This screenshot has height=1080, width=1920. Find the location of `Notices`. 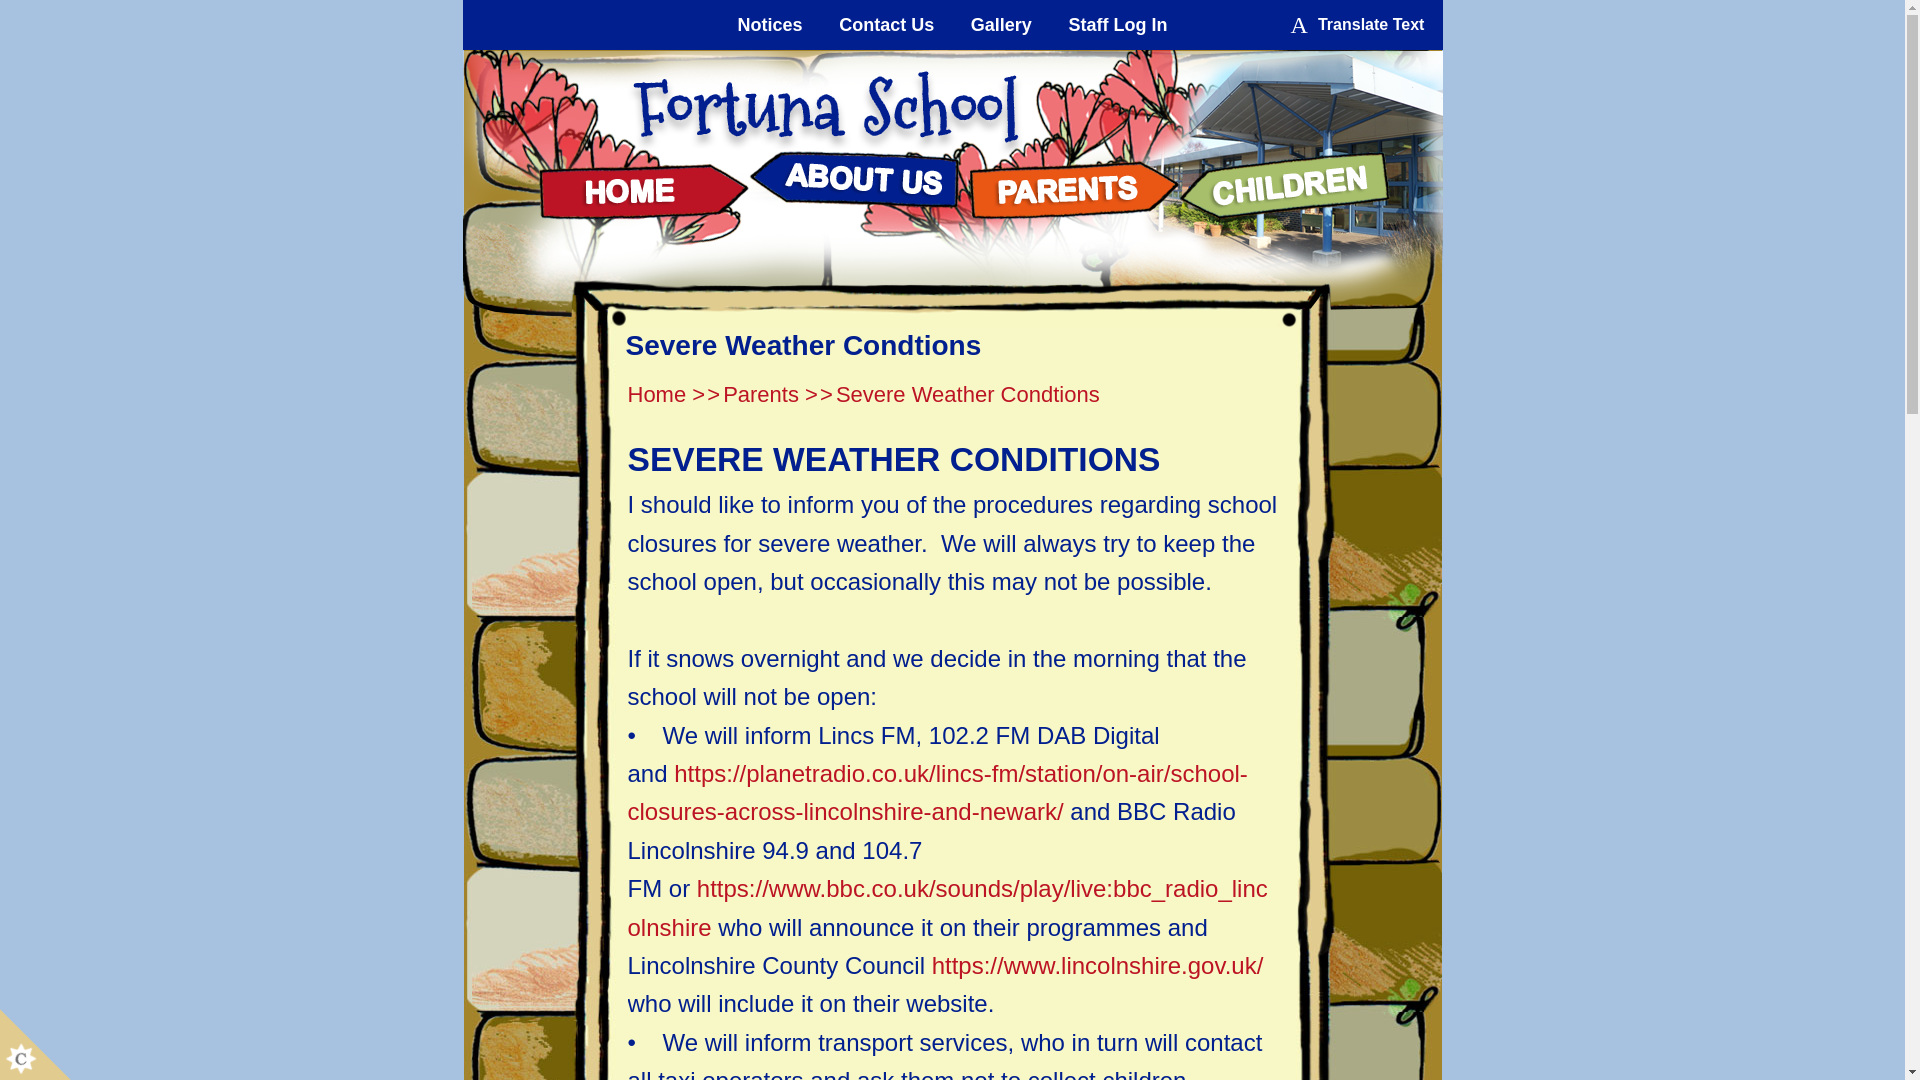

Notices is located at coordinates (770, 24).